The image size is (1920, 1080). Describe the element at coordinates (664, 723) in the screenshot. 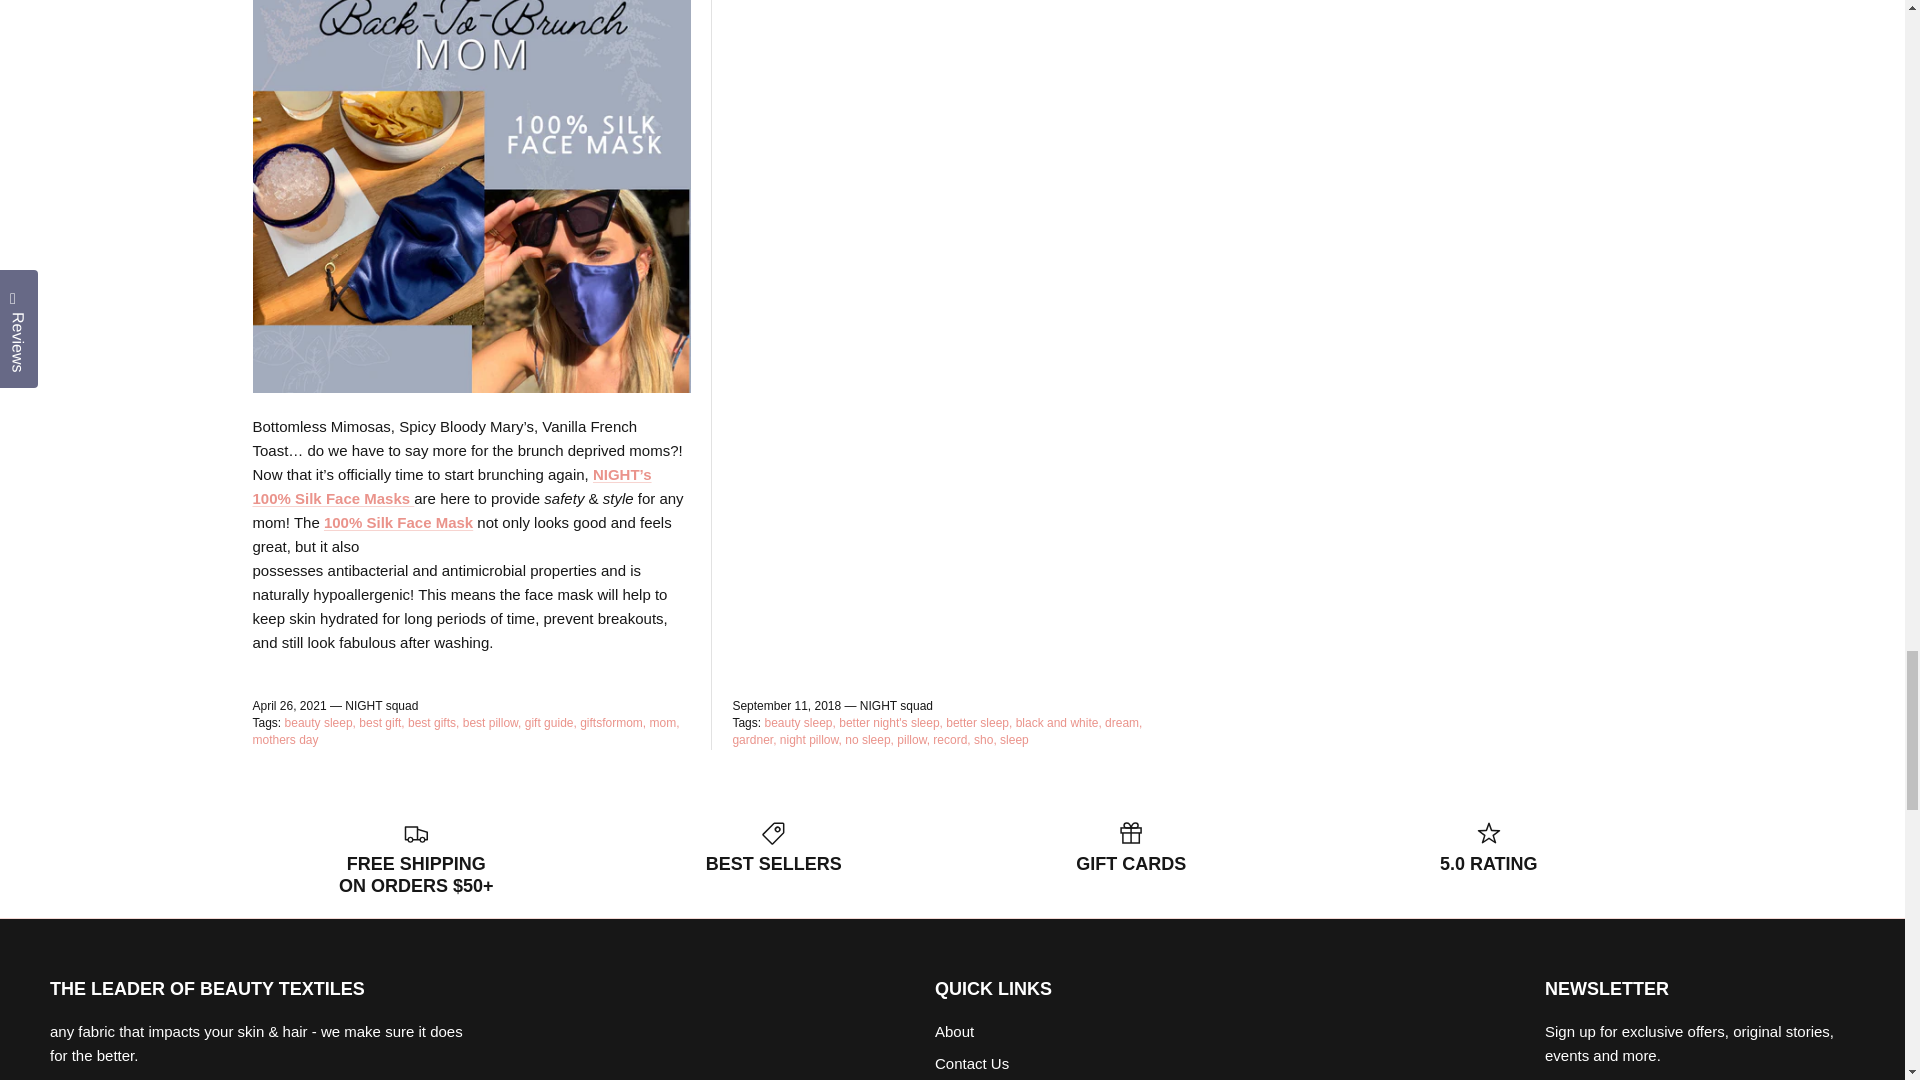

I see `Show articles tagged mom` at that location.